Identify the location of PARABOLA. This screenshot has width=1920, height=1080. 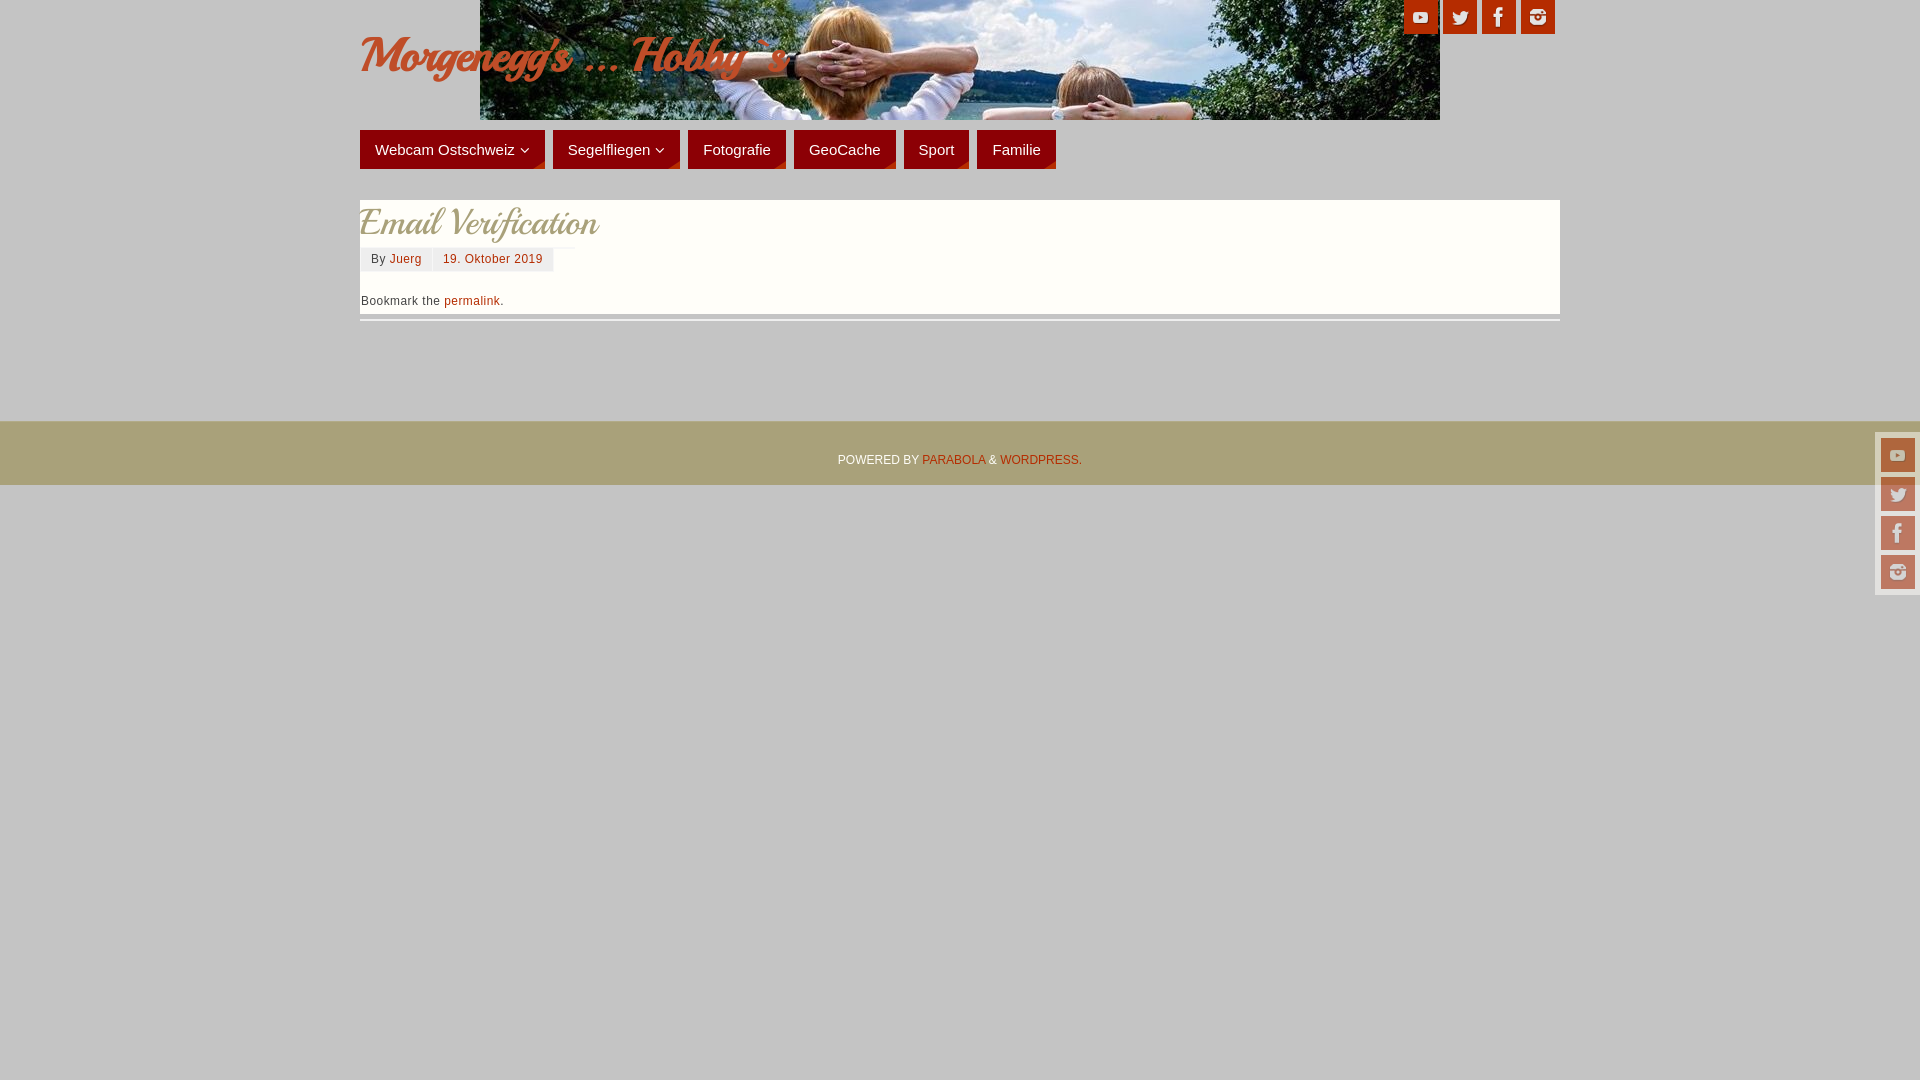
(954, 460).